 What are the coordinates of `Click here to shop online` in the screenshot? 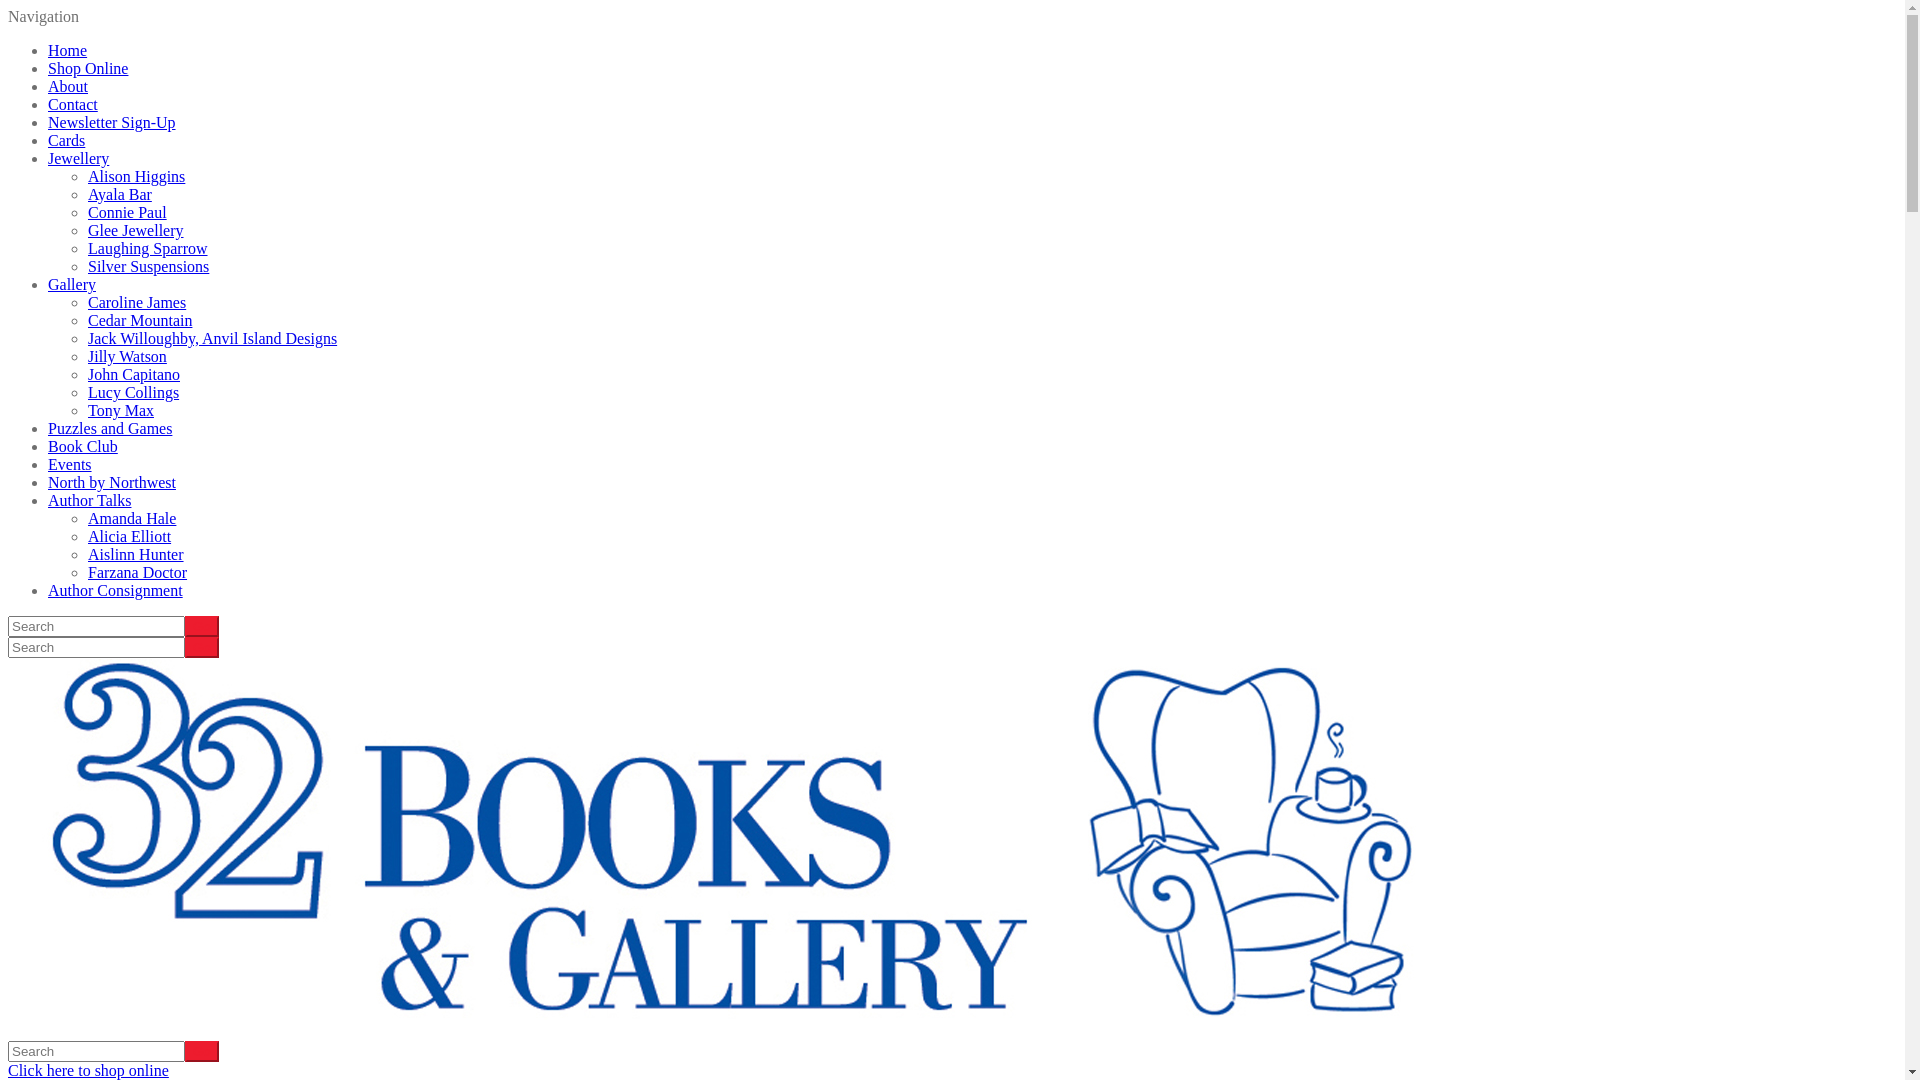 It's located at (88, 1070).